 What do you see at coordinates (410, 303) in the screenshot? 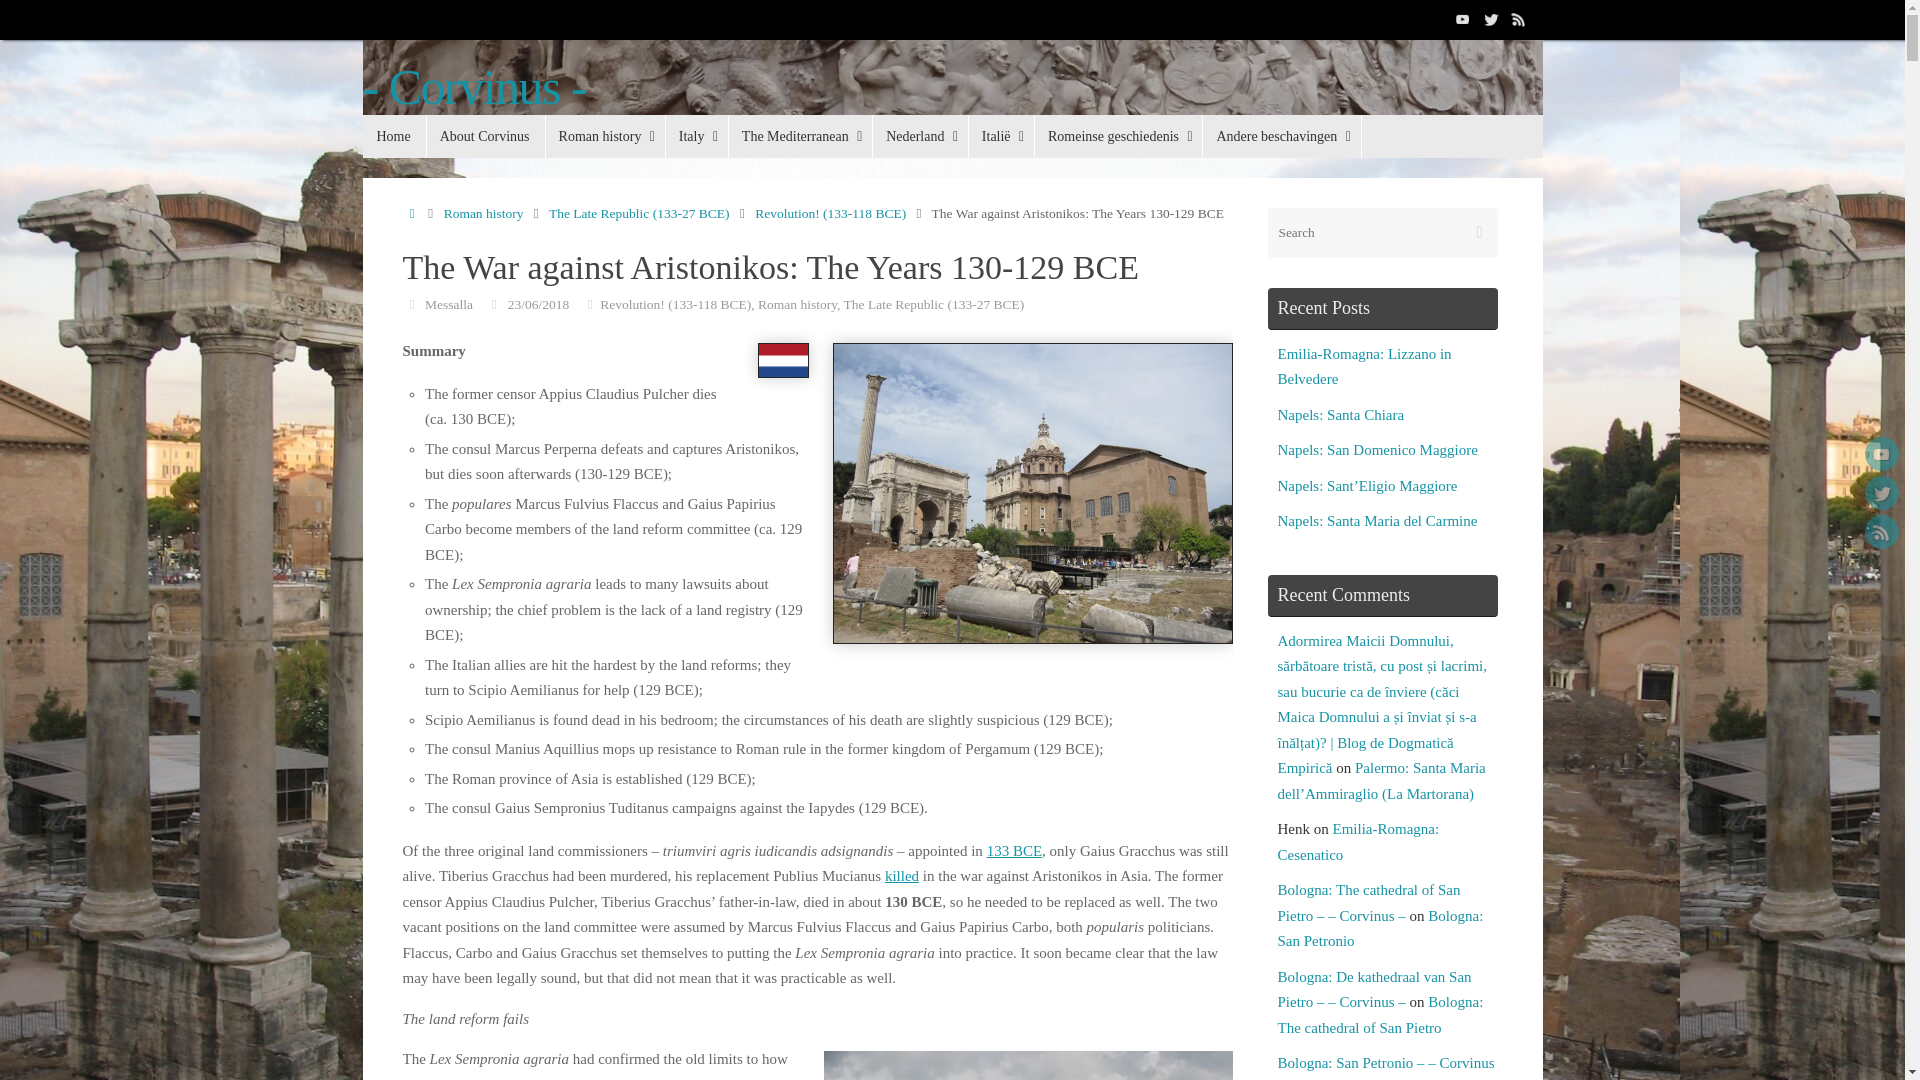
I see `Author` at bounding box center [410, 303].